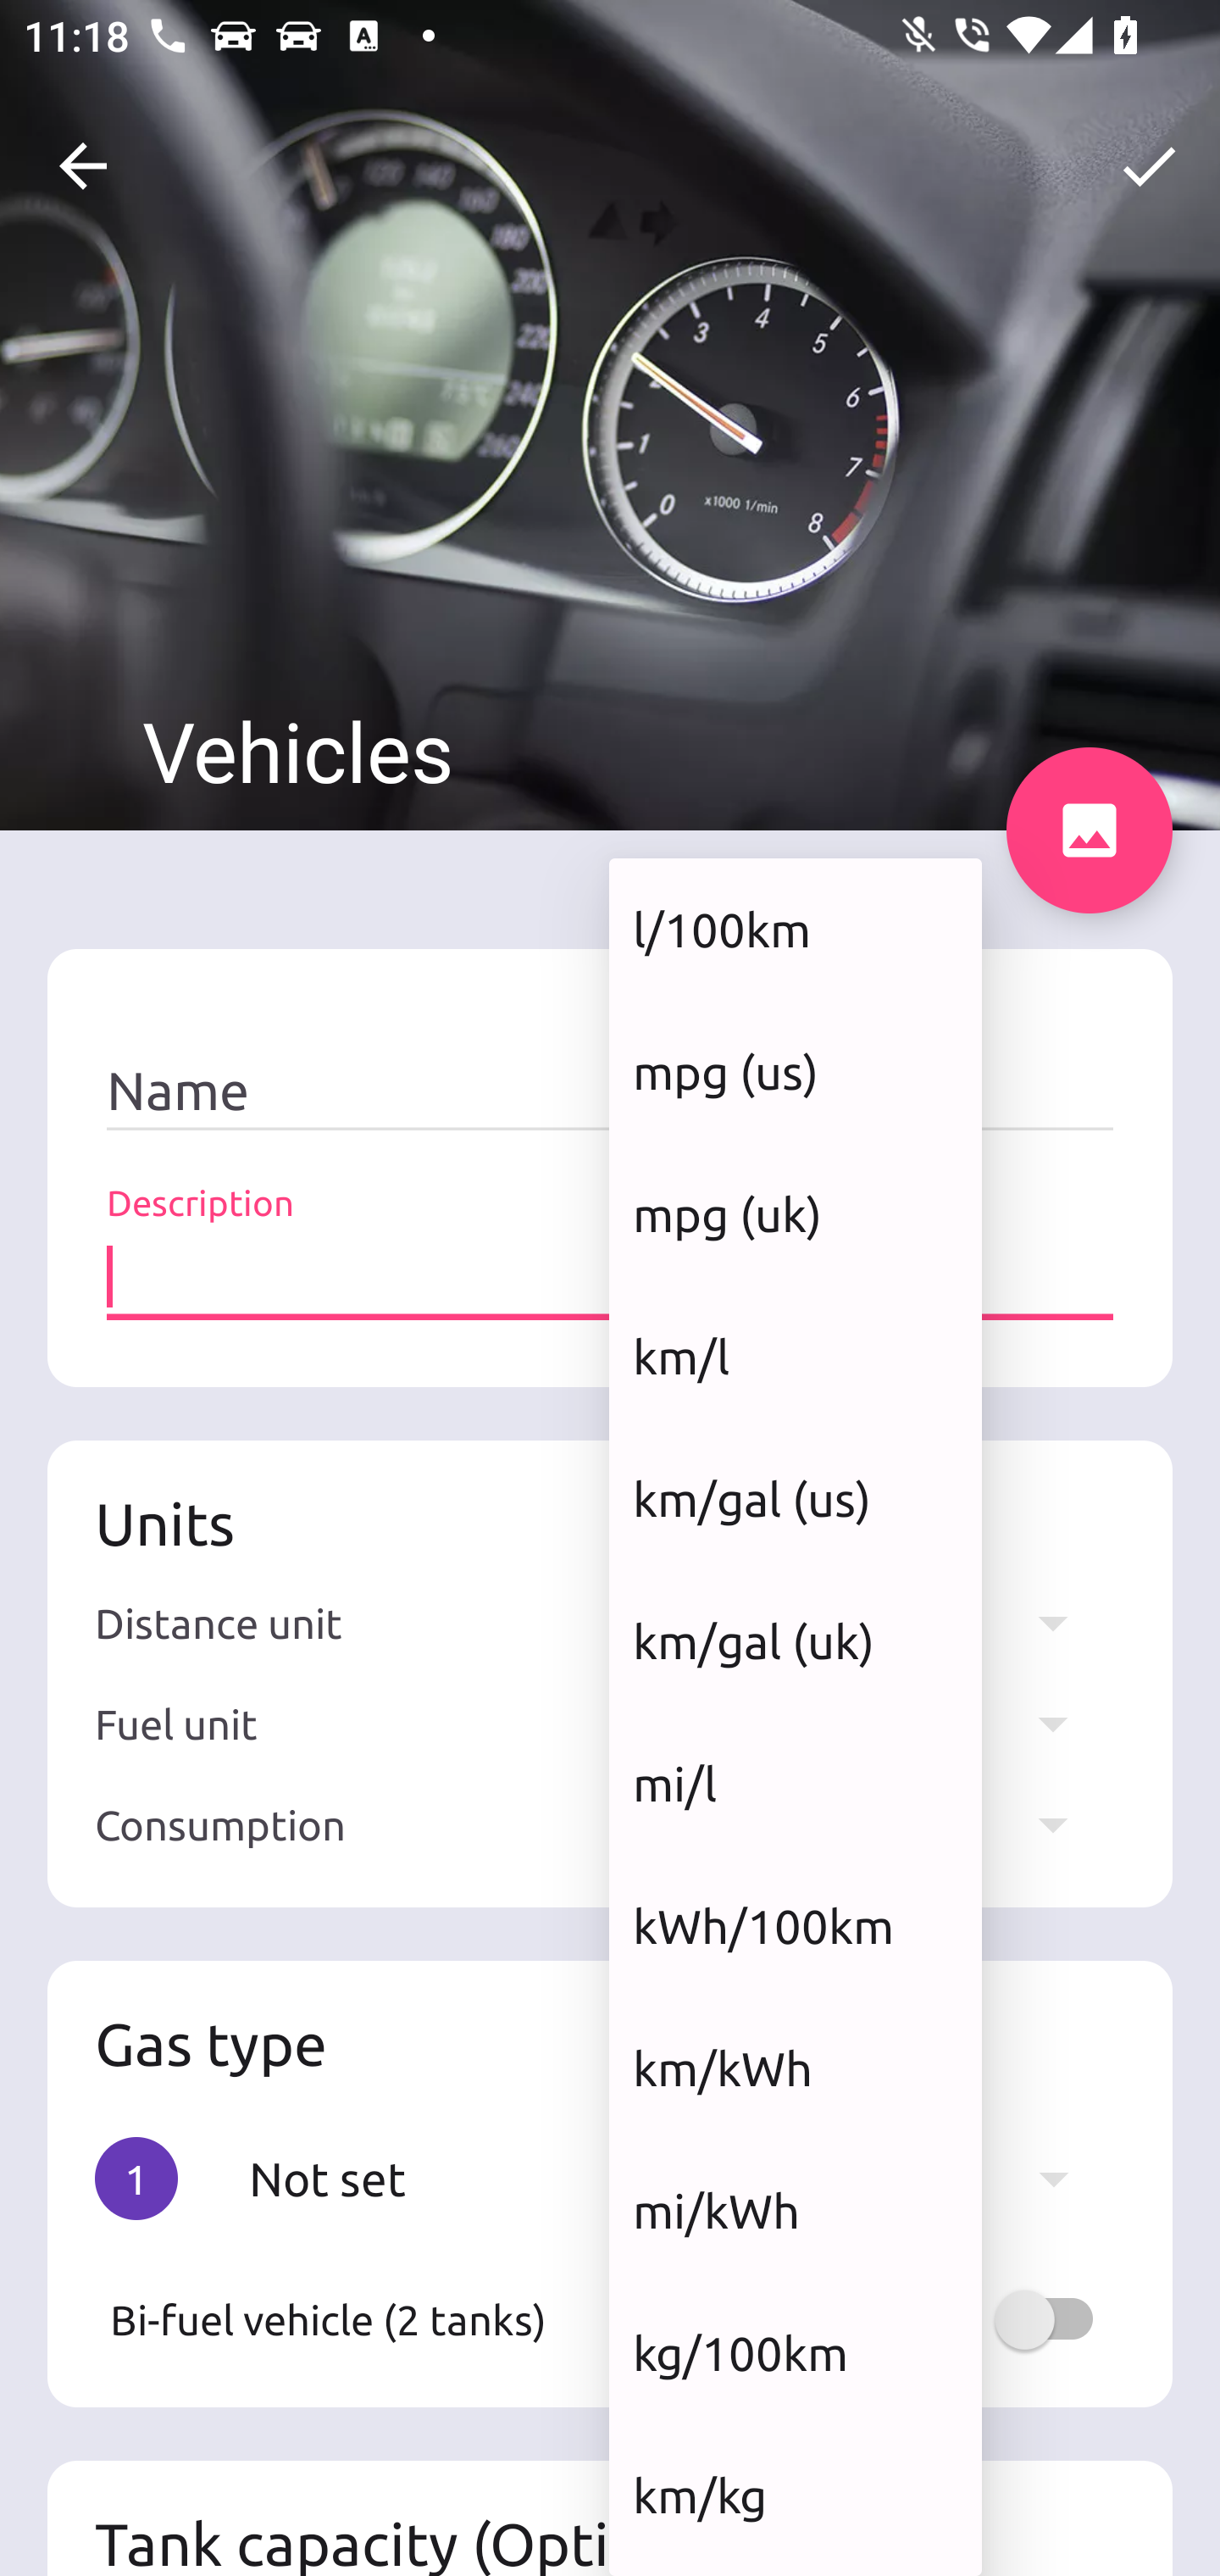  I want to click on mpg (us), so click(795, 1071).